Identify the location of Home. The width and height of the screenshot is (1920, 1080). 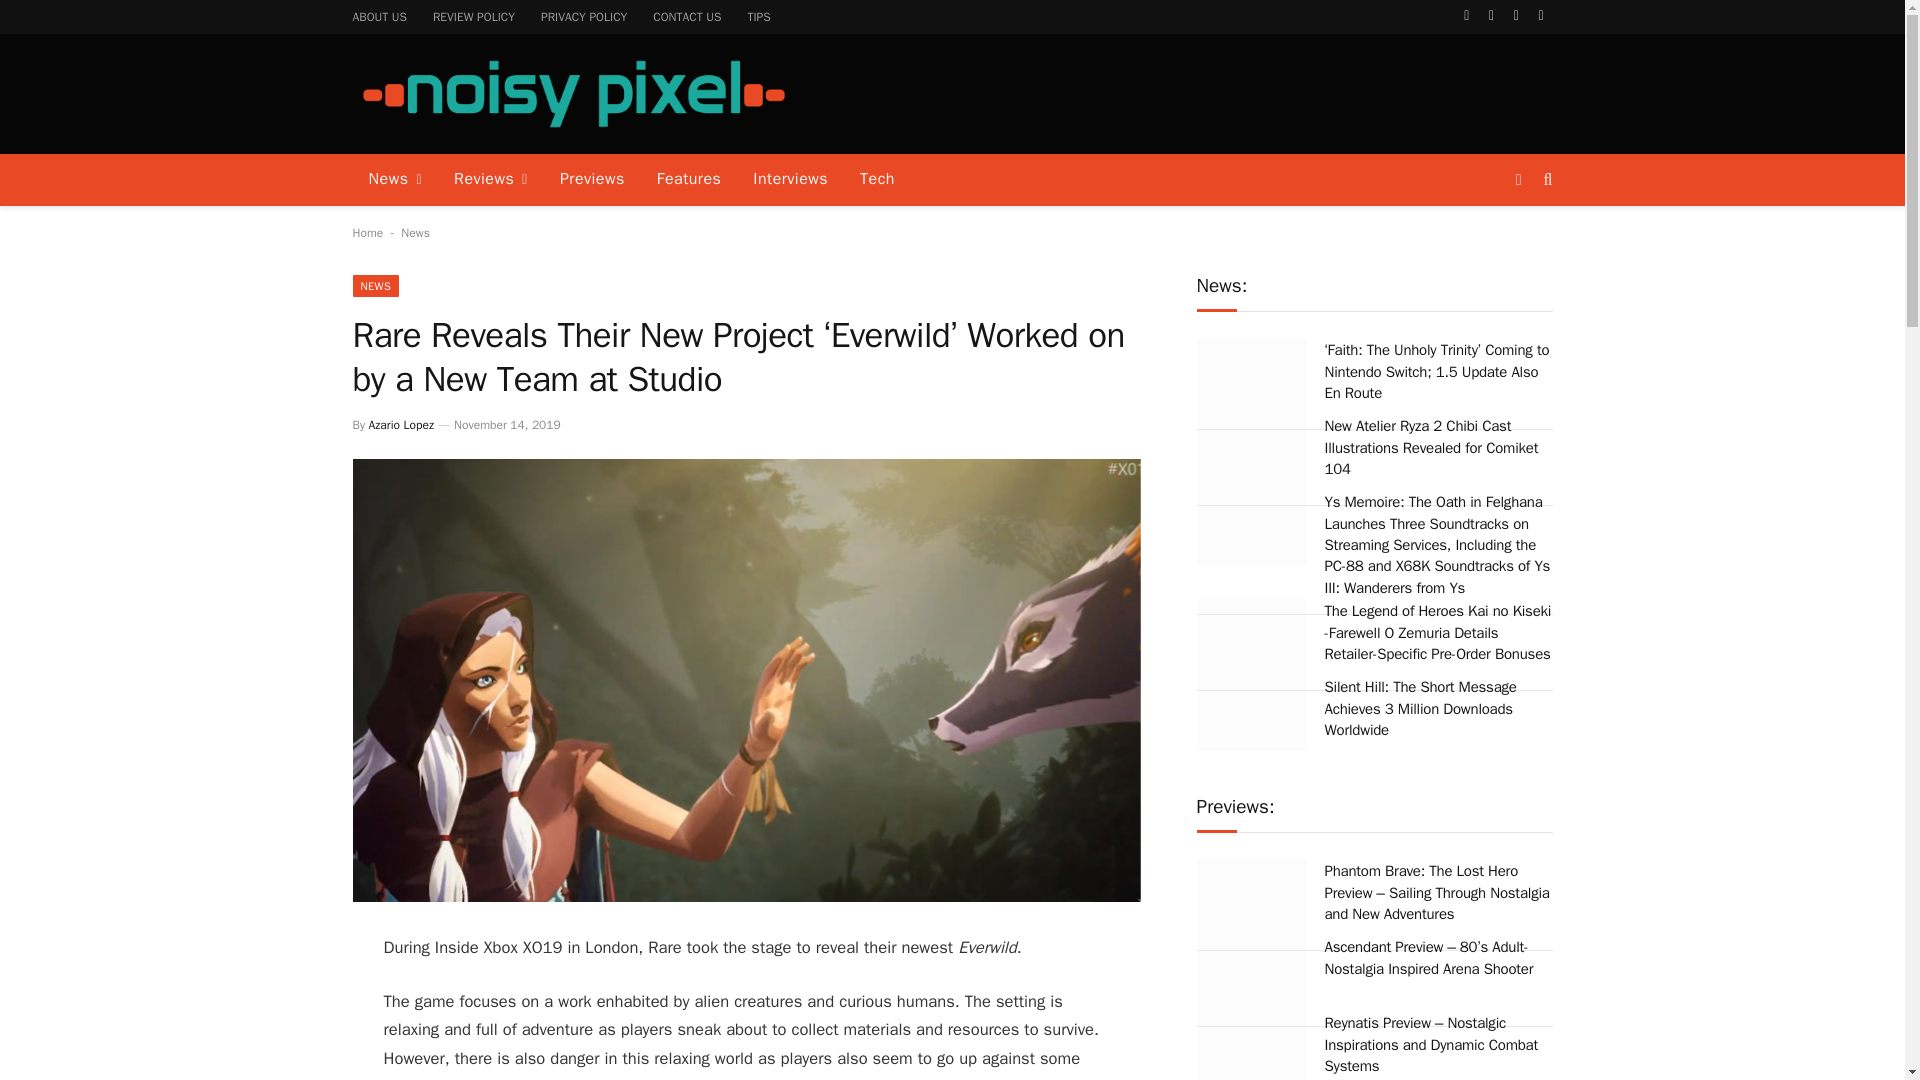
(366, 232).